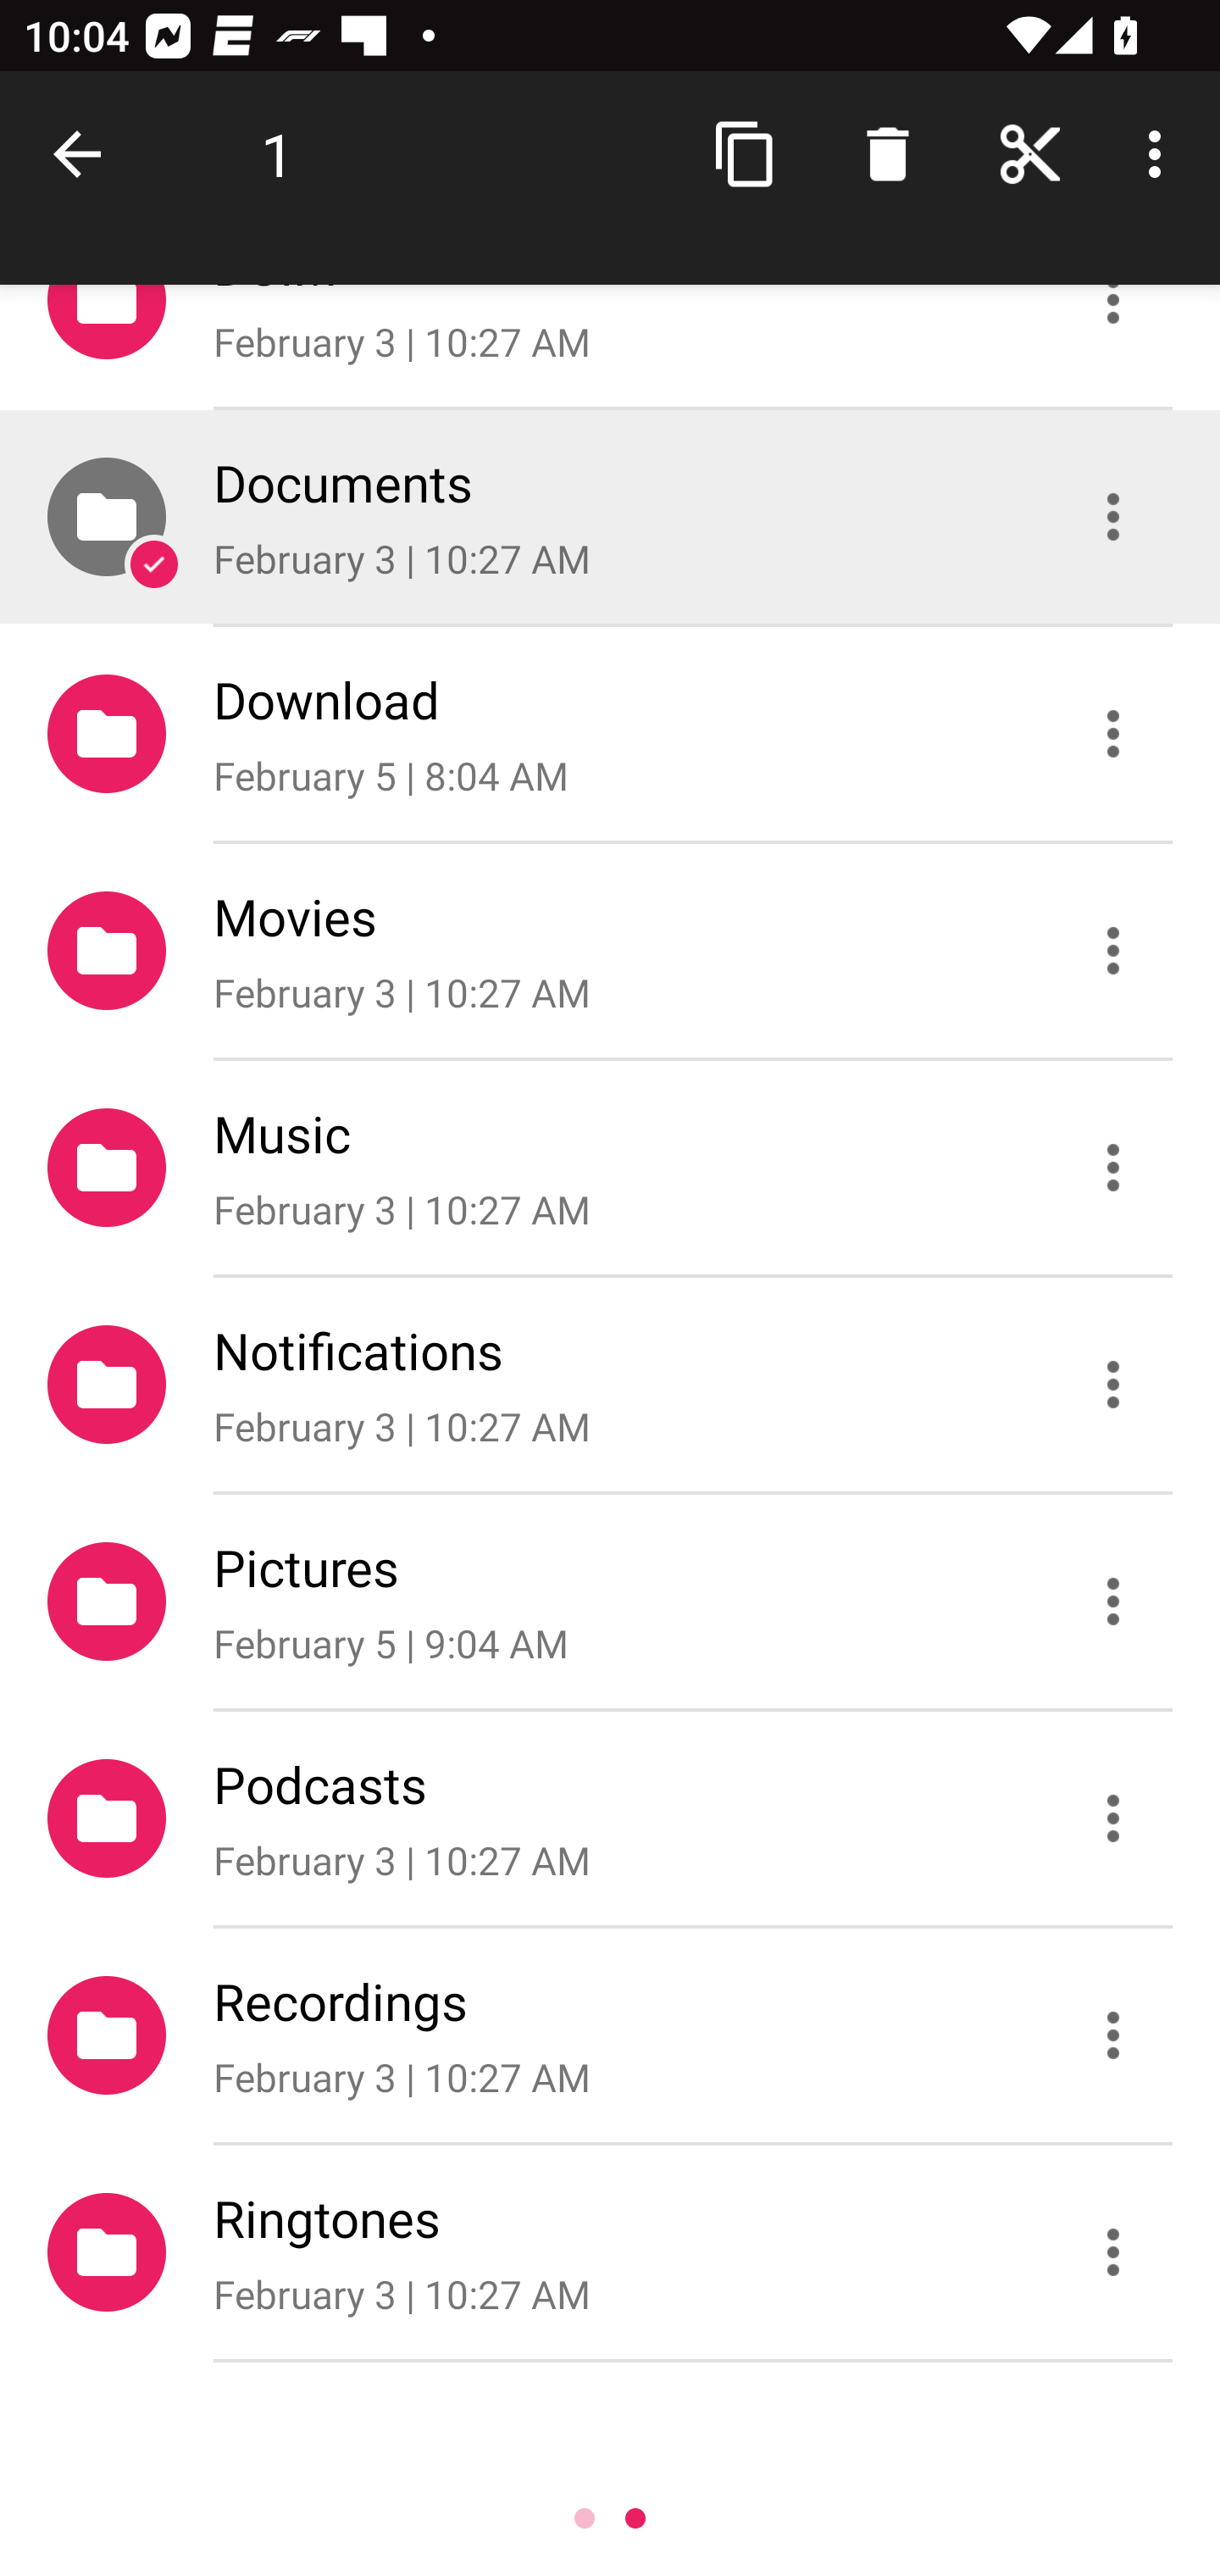  I want to click on Notifications February 3 | 10:27 AM, so click(610, 1385).